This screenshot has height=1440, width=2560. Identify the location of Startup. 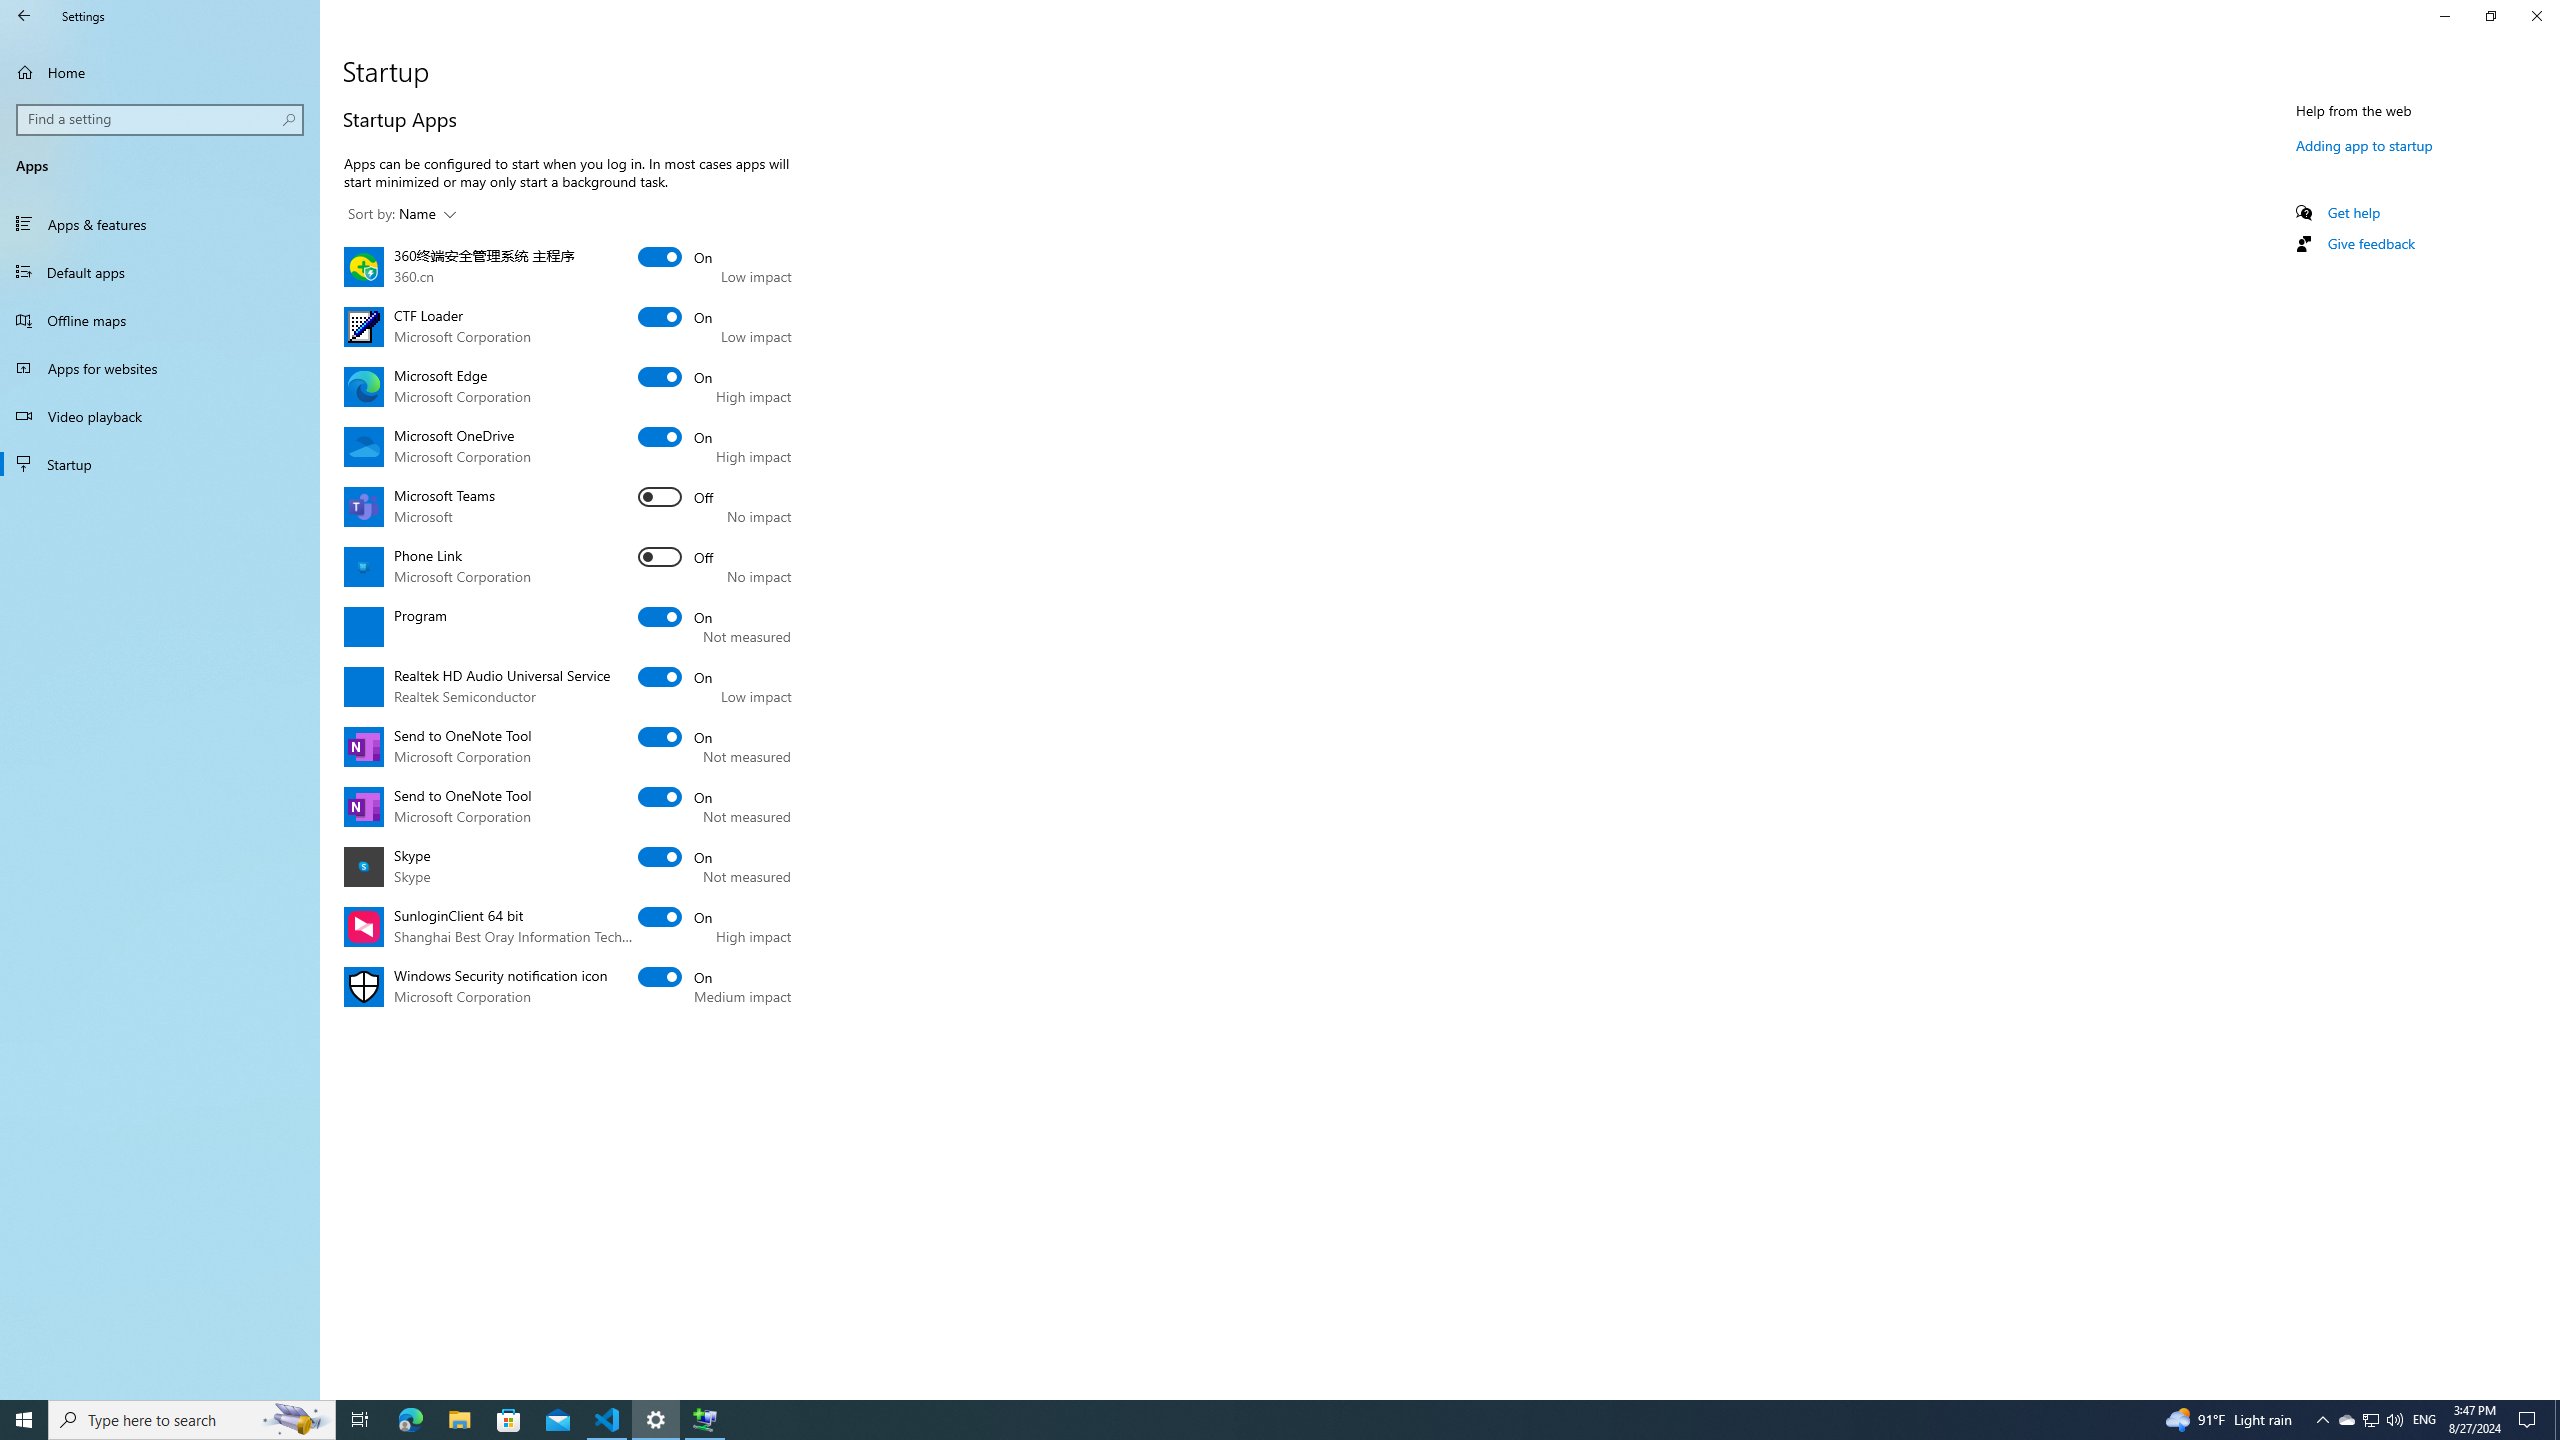
(160, 464).